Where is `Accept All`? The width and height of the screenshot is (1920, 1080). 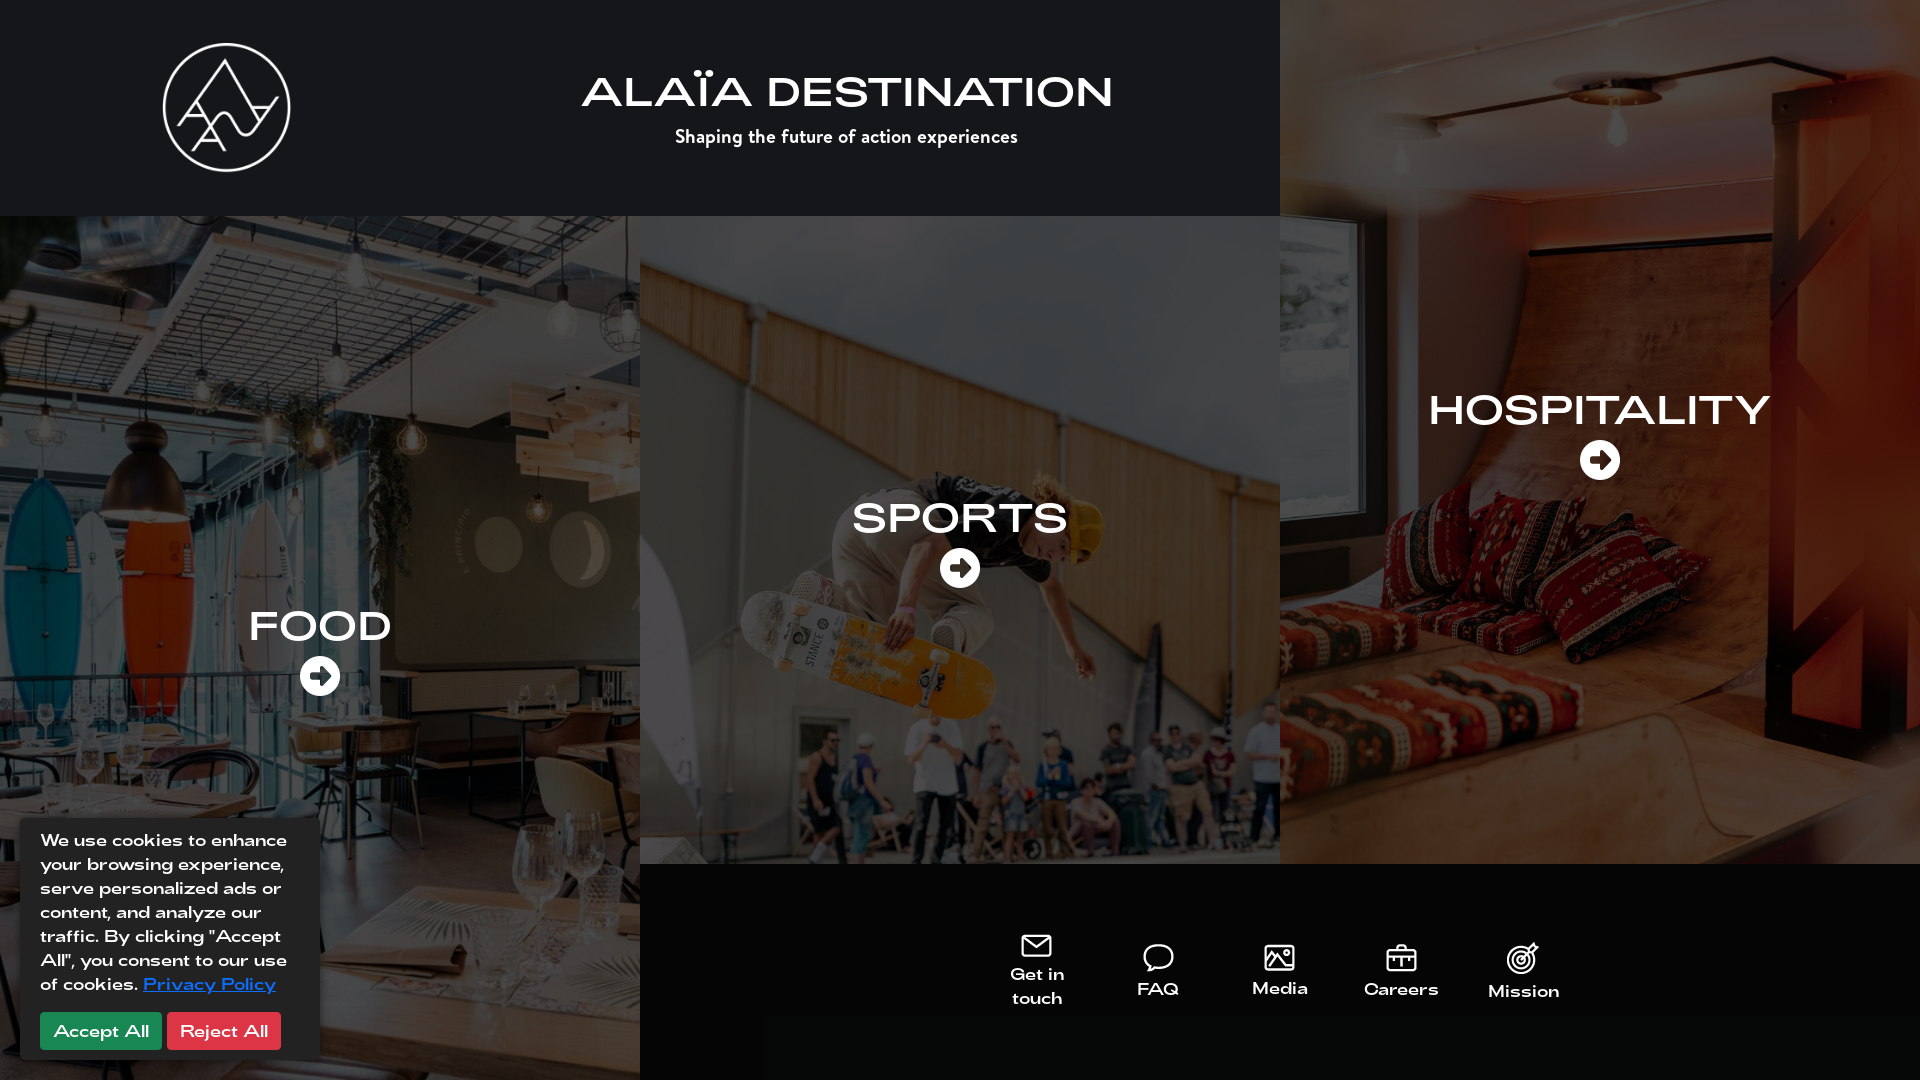
Accept All is located at coordinates (101, 1031).